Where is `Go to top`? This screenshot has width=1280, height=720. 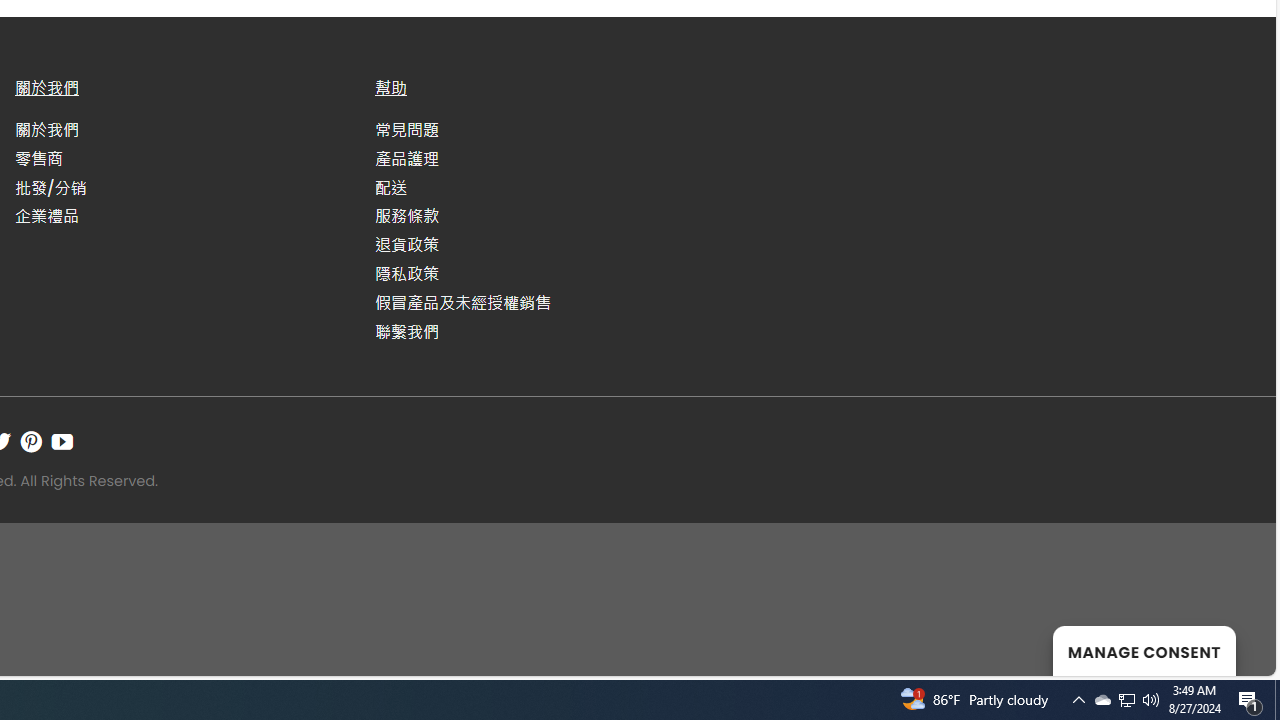
Go to top is located at coordinates (1234, 648).